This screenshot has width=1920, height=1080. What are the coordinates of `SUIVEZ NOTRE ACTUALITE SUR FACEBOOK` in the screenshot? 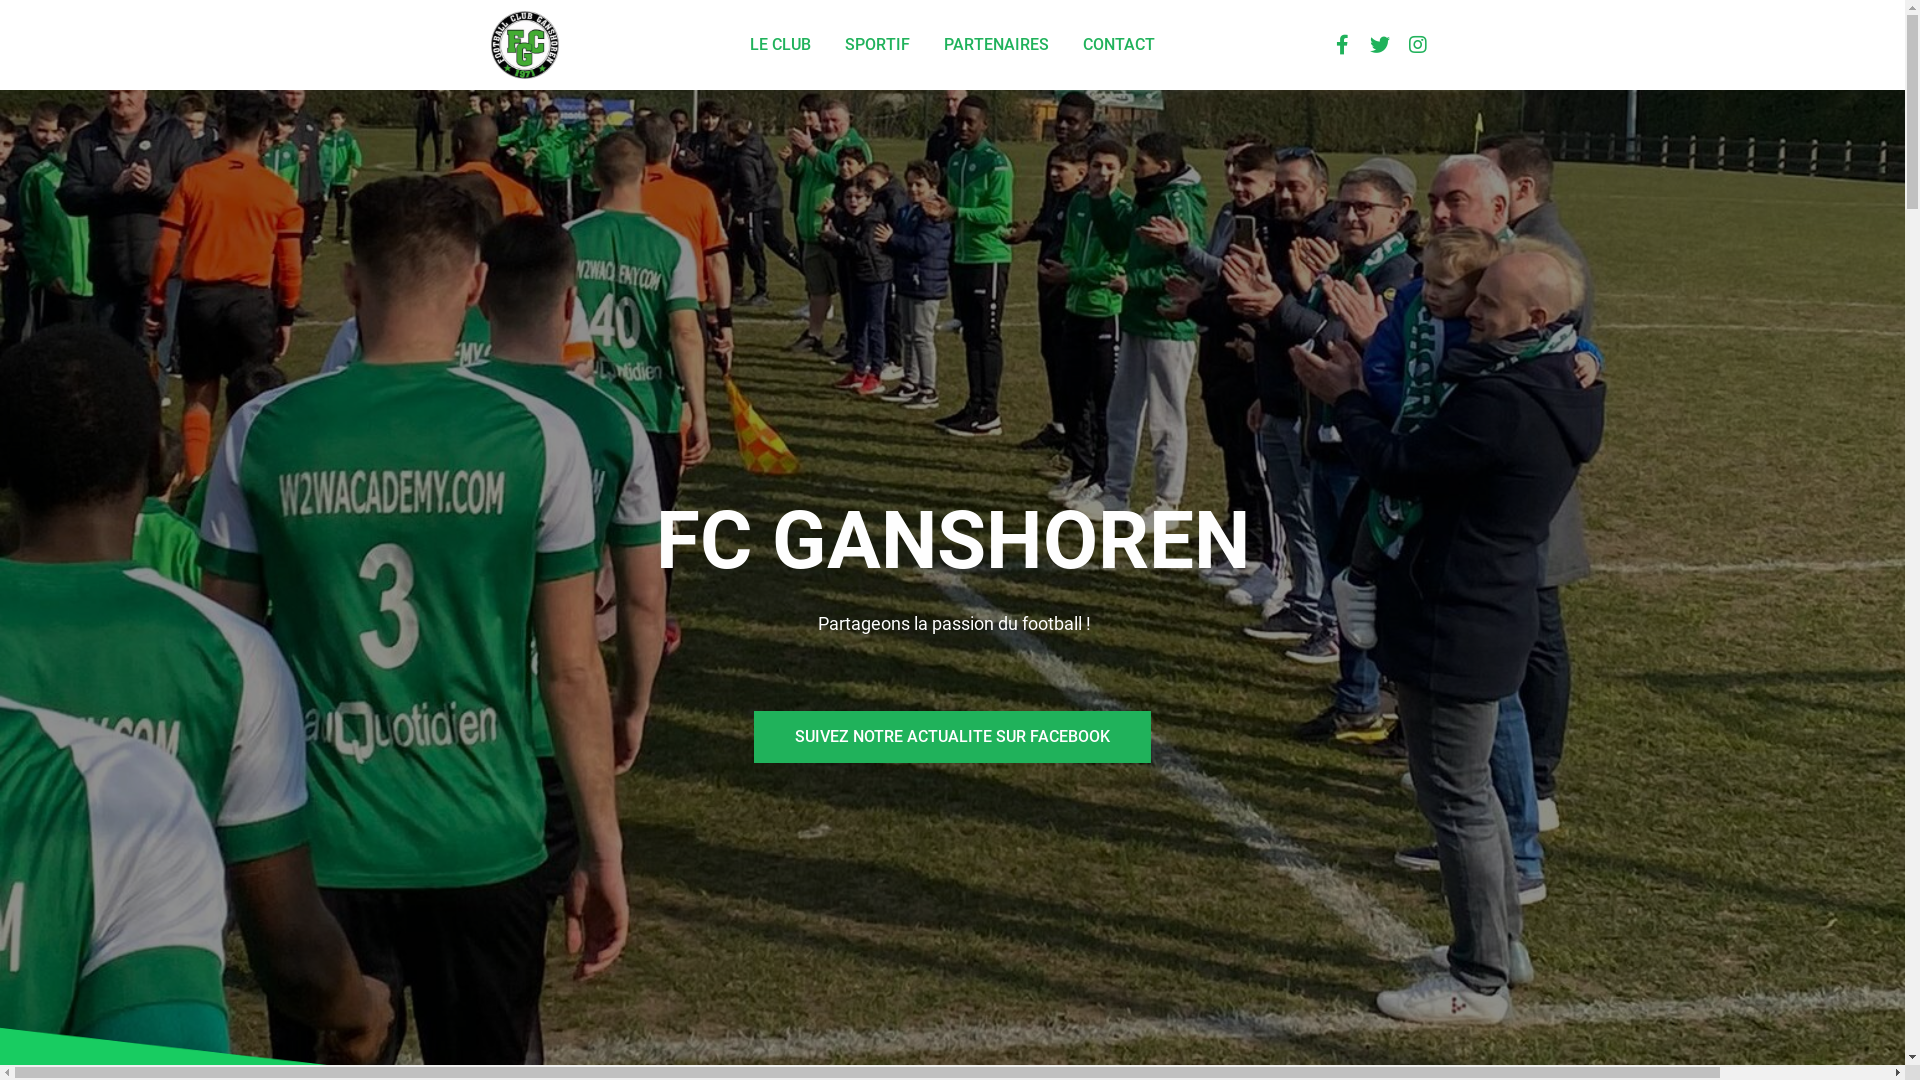 It's located at (952, 737).